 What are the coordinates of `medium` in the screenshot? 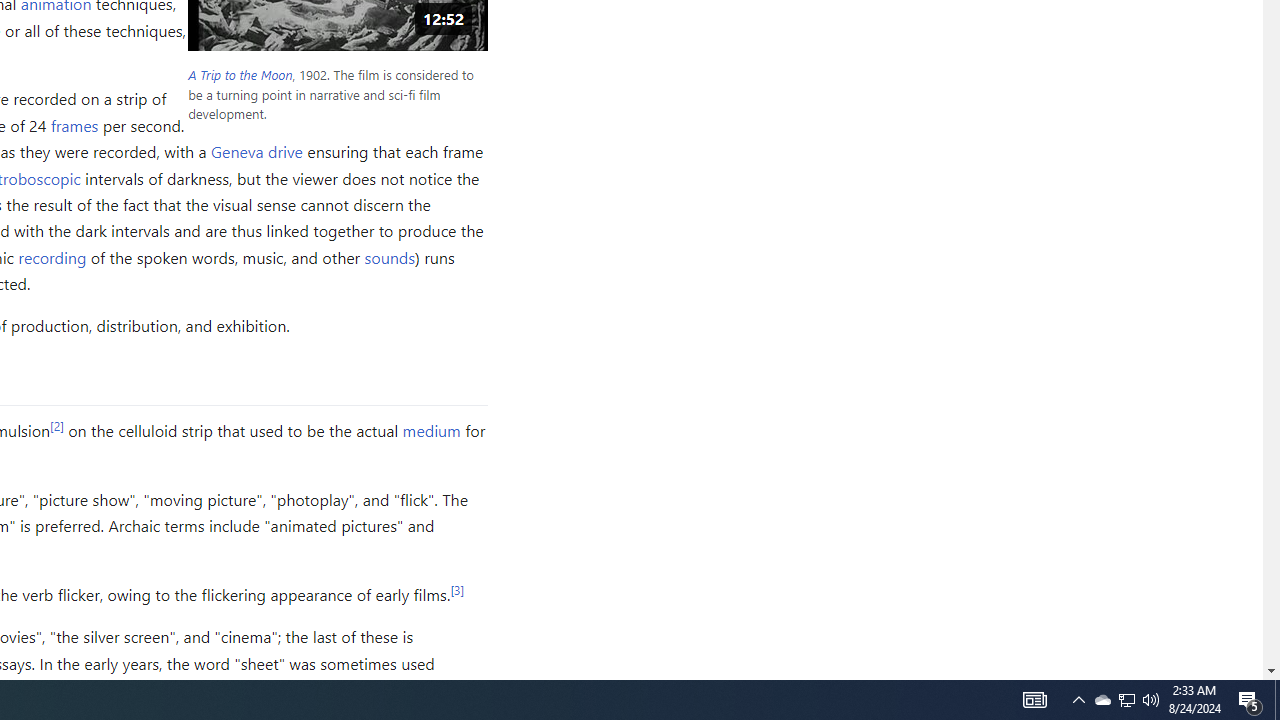 It's located at (430, 430).